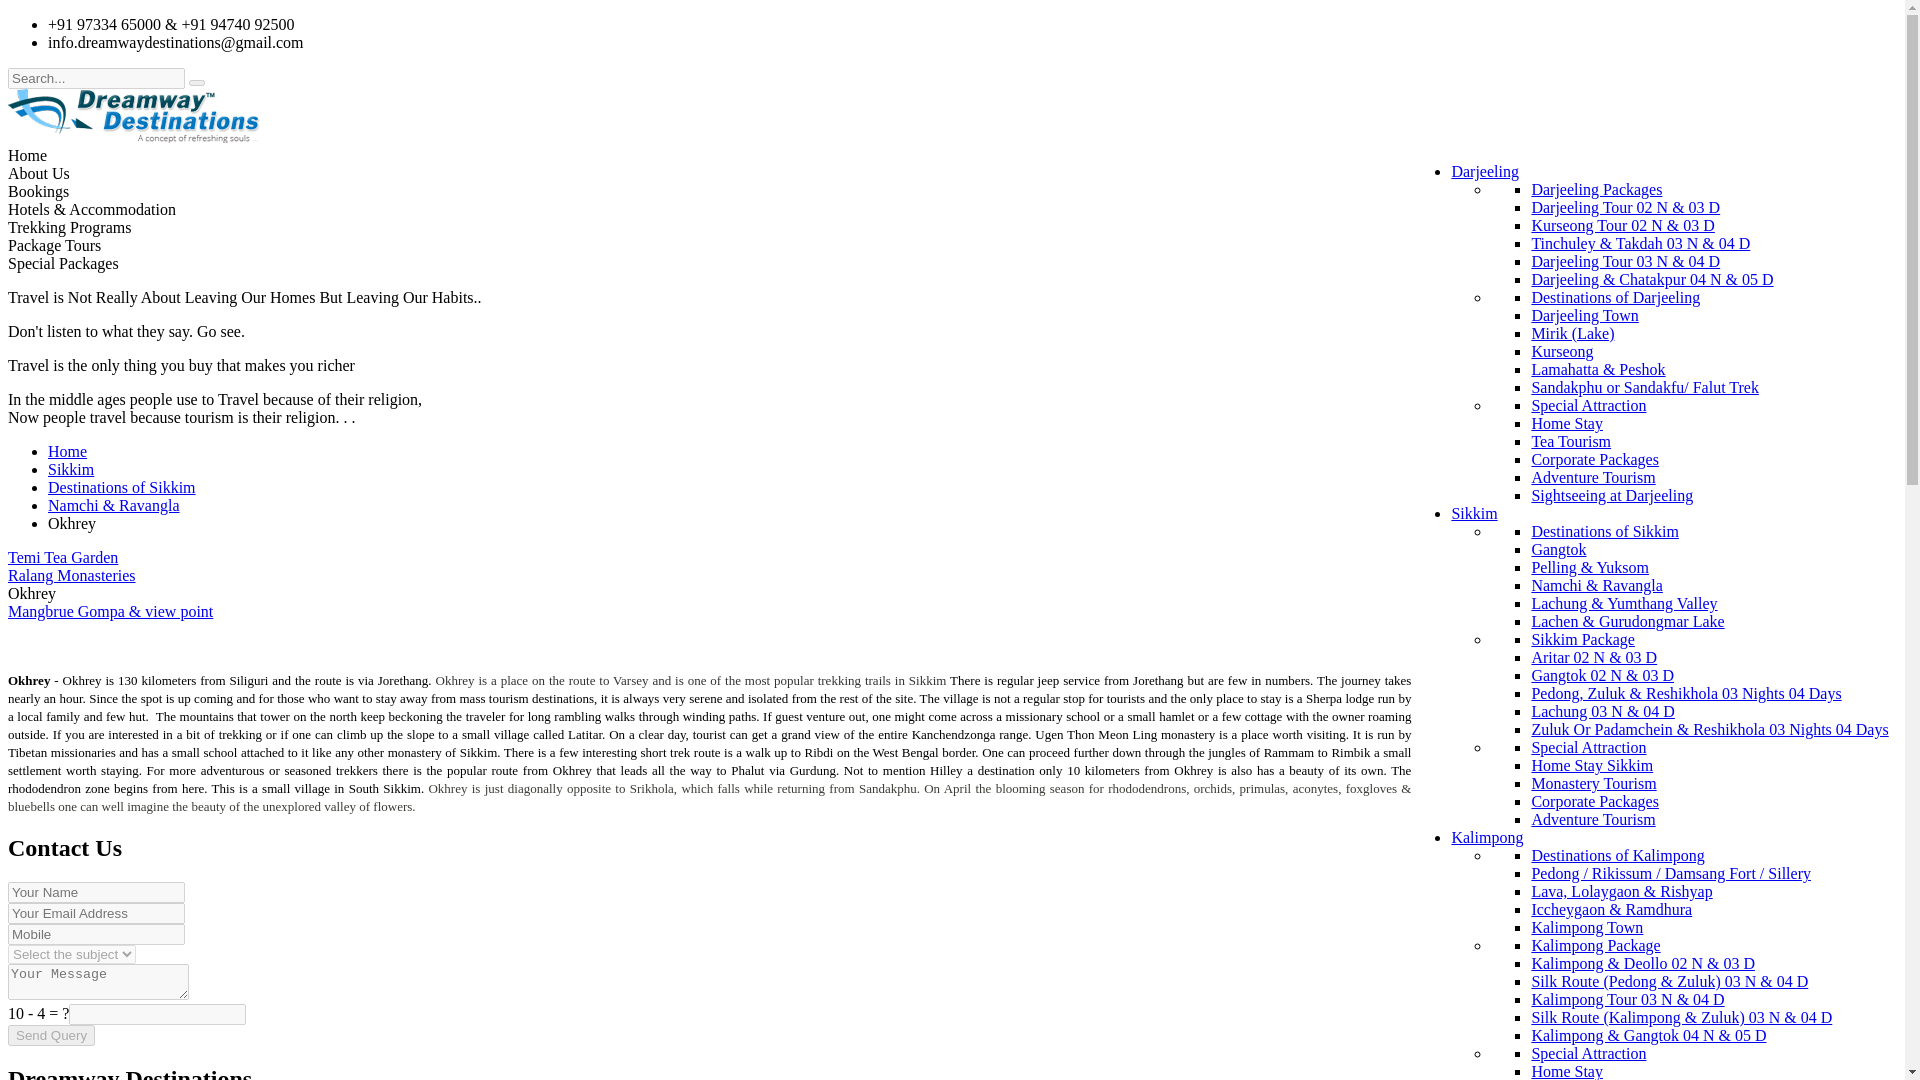 The image size is (1920, 1080). Describe the element at coordinates (196, 82) in the screenshot. I see `Search` at that location.